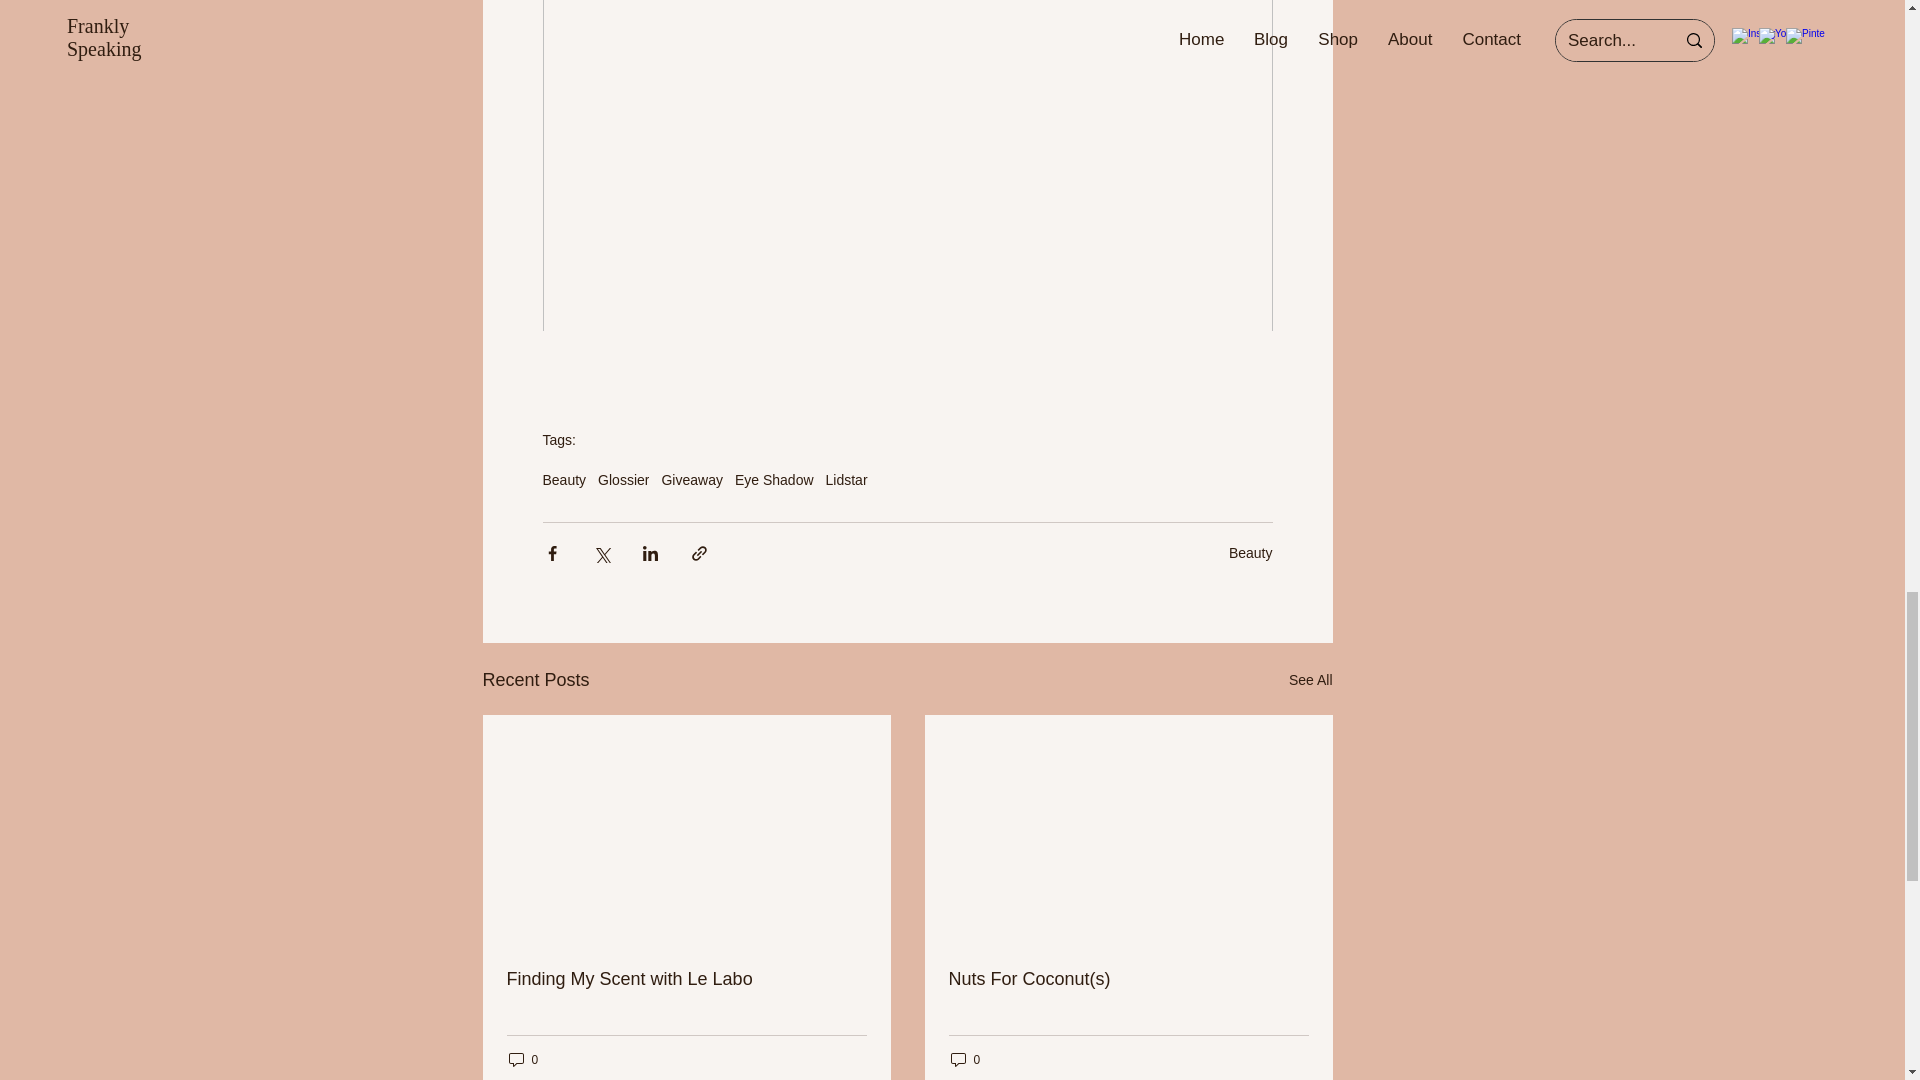 This screenshot has width=1920, height=1080. I want to click on Giveaway, so click(690, 480).